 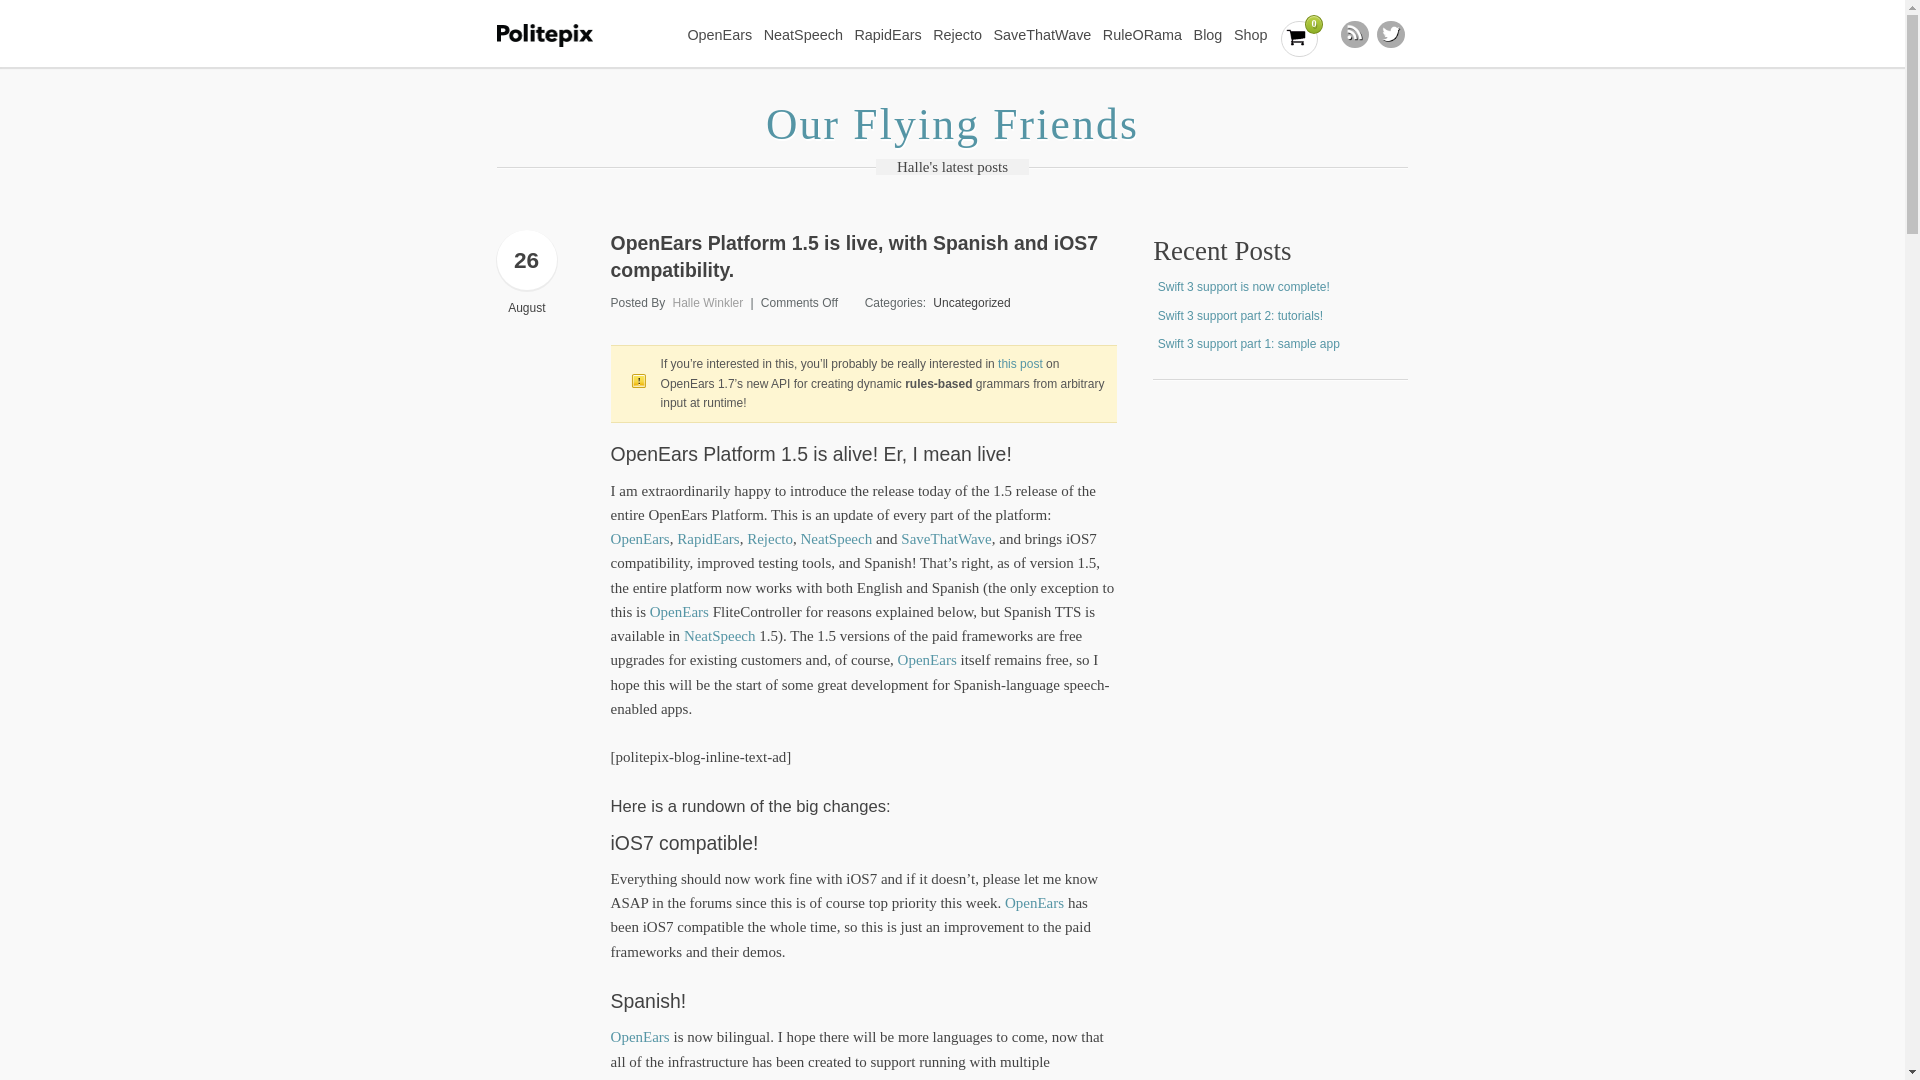 I want to click on Shop, so click(x=1246, y=36).